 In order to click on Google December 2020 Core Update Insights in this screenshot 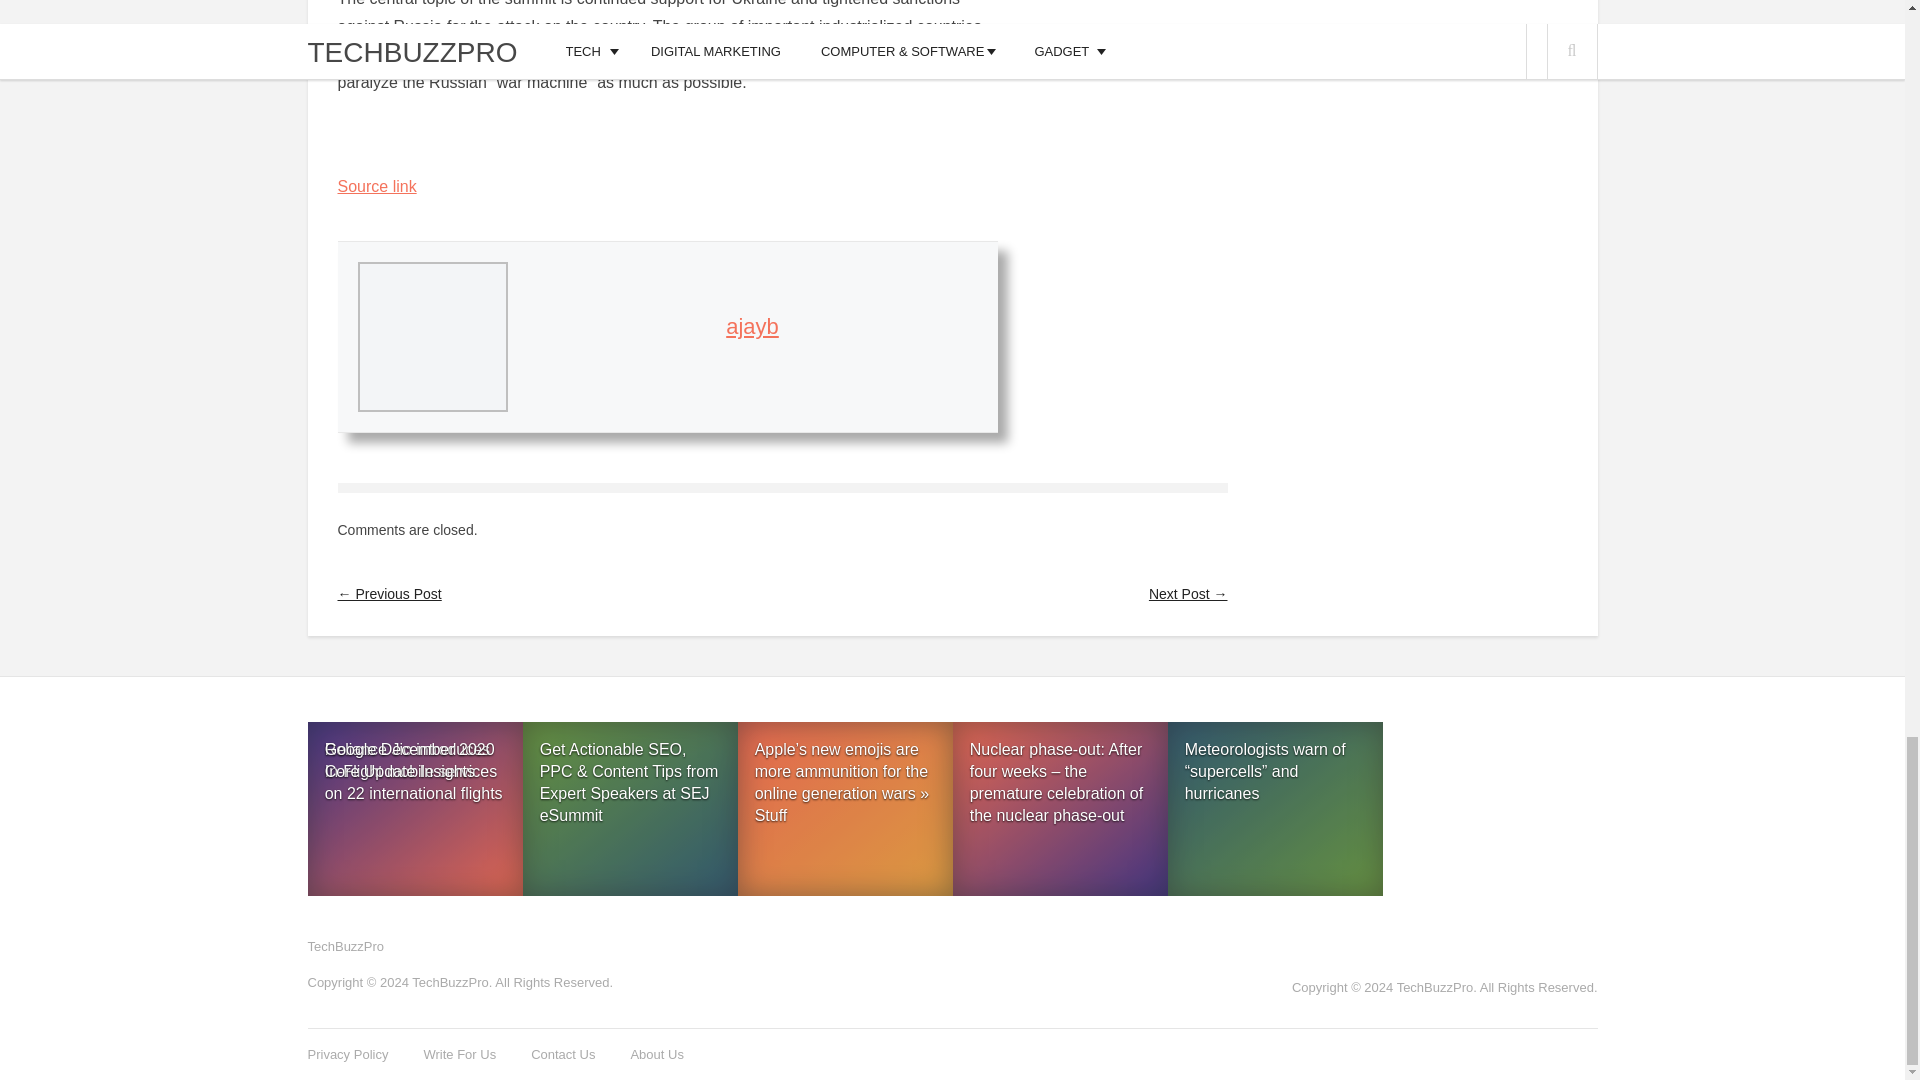, I will do `click(414, 809)`.